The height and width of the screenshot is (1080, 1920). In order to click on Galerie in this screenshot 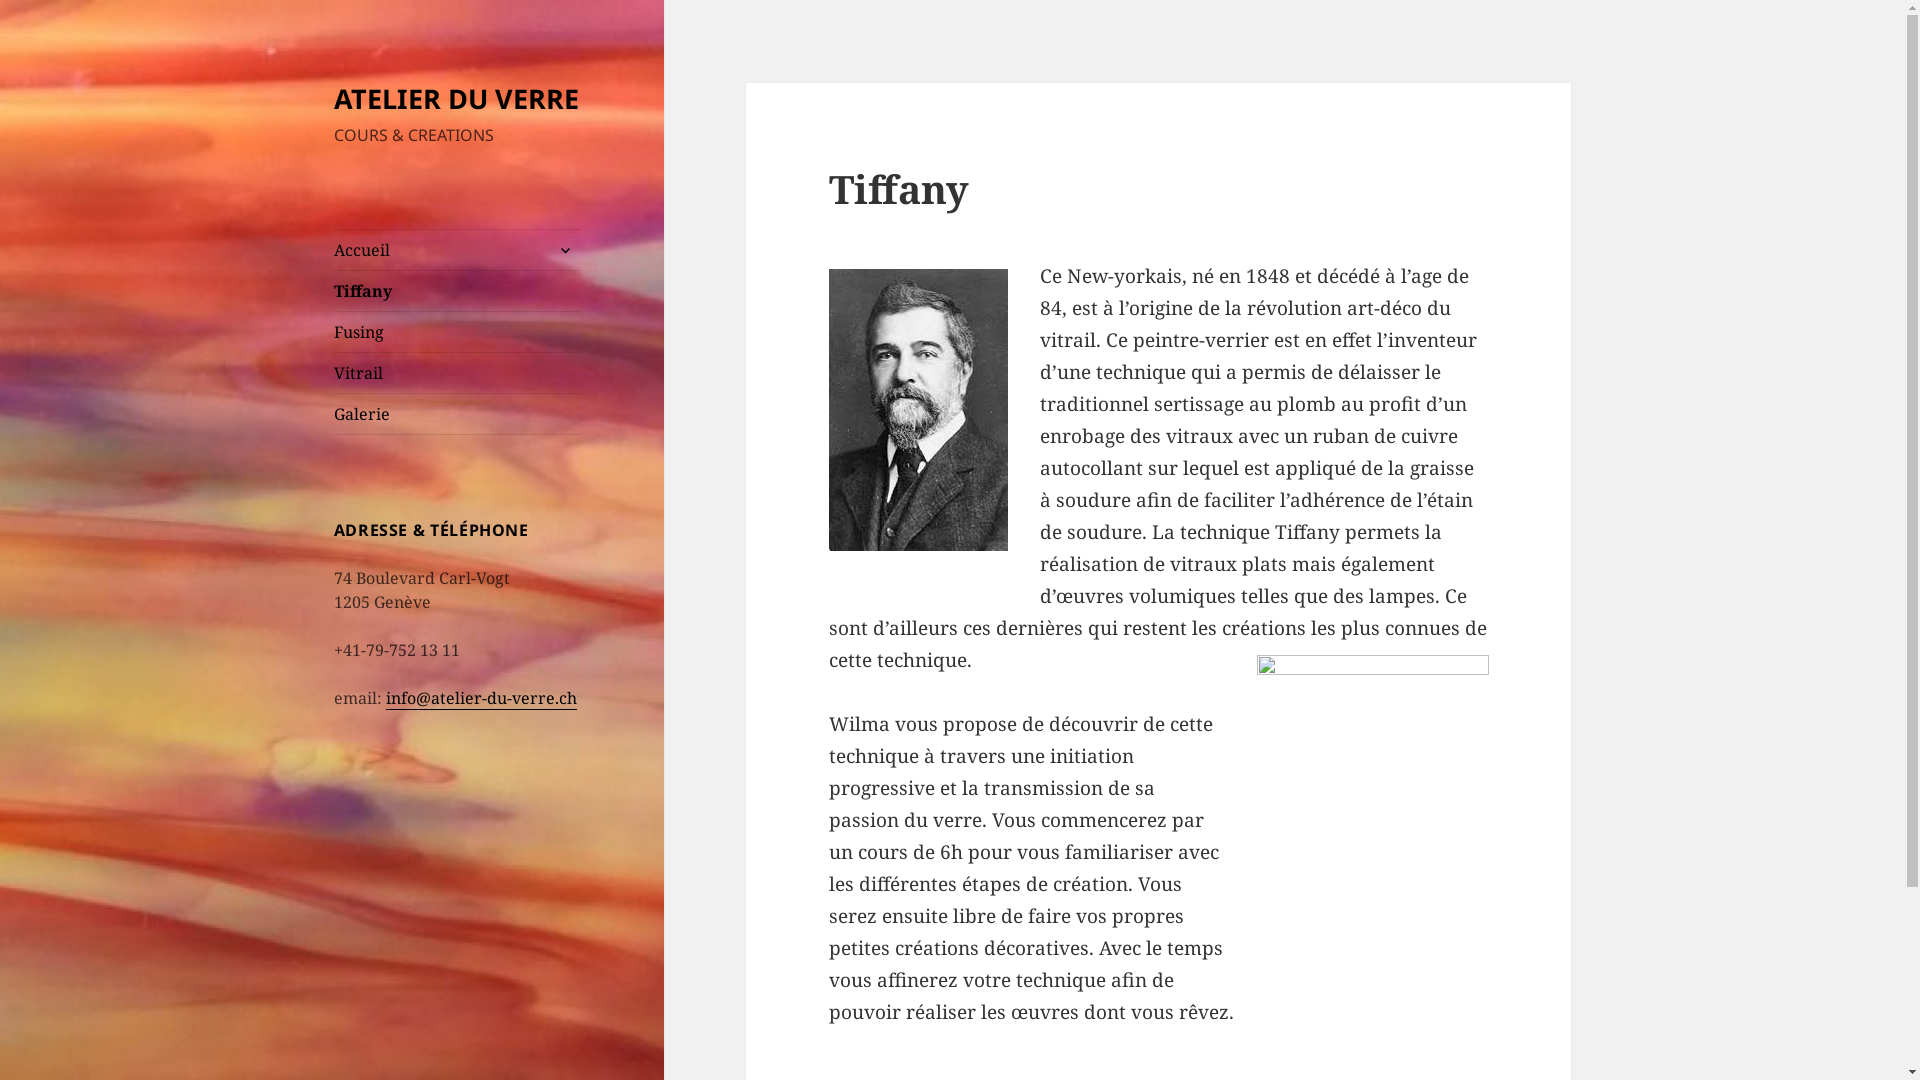, I will do `click(458, 414)`.